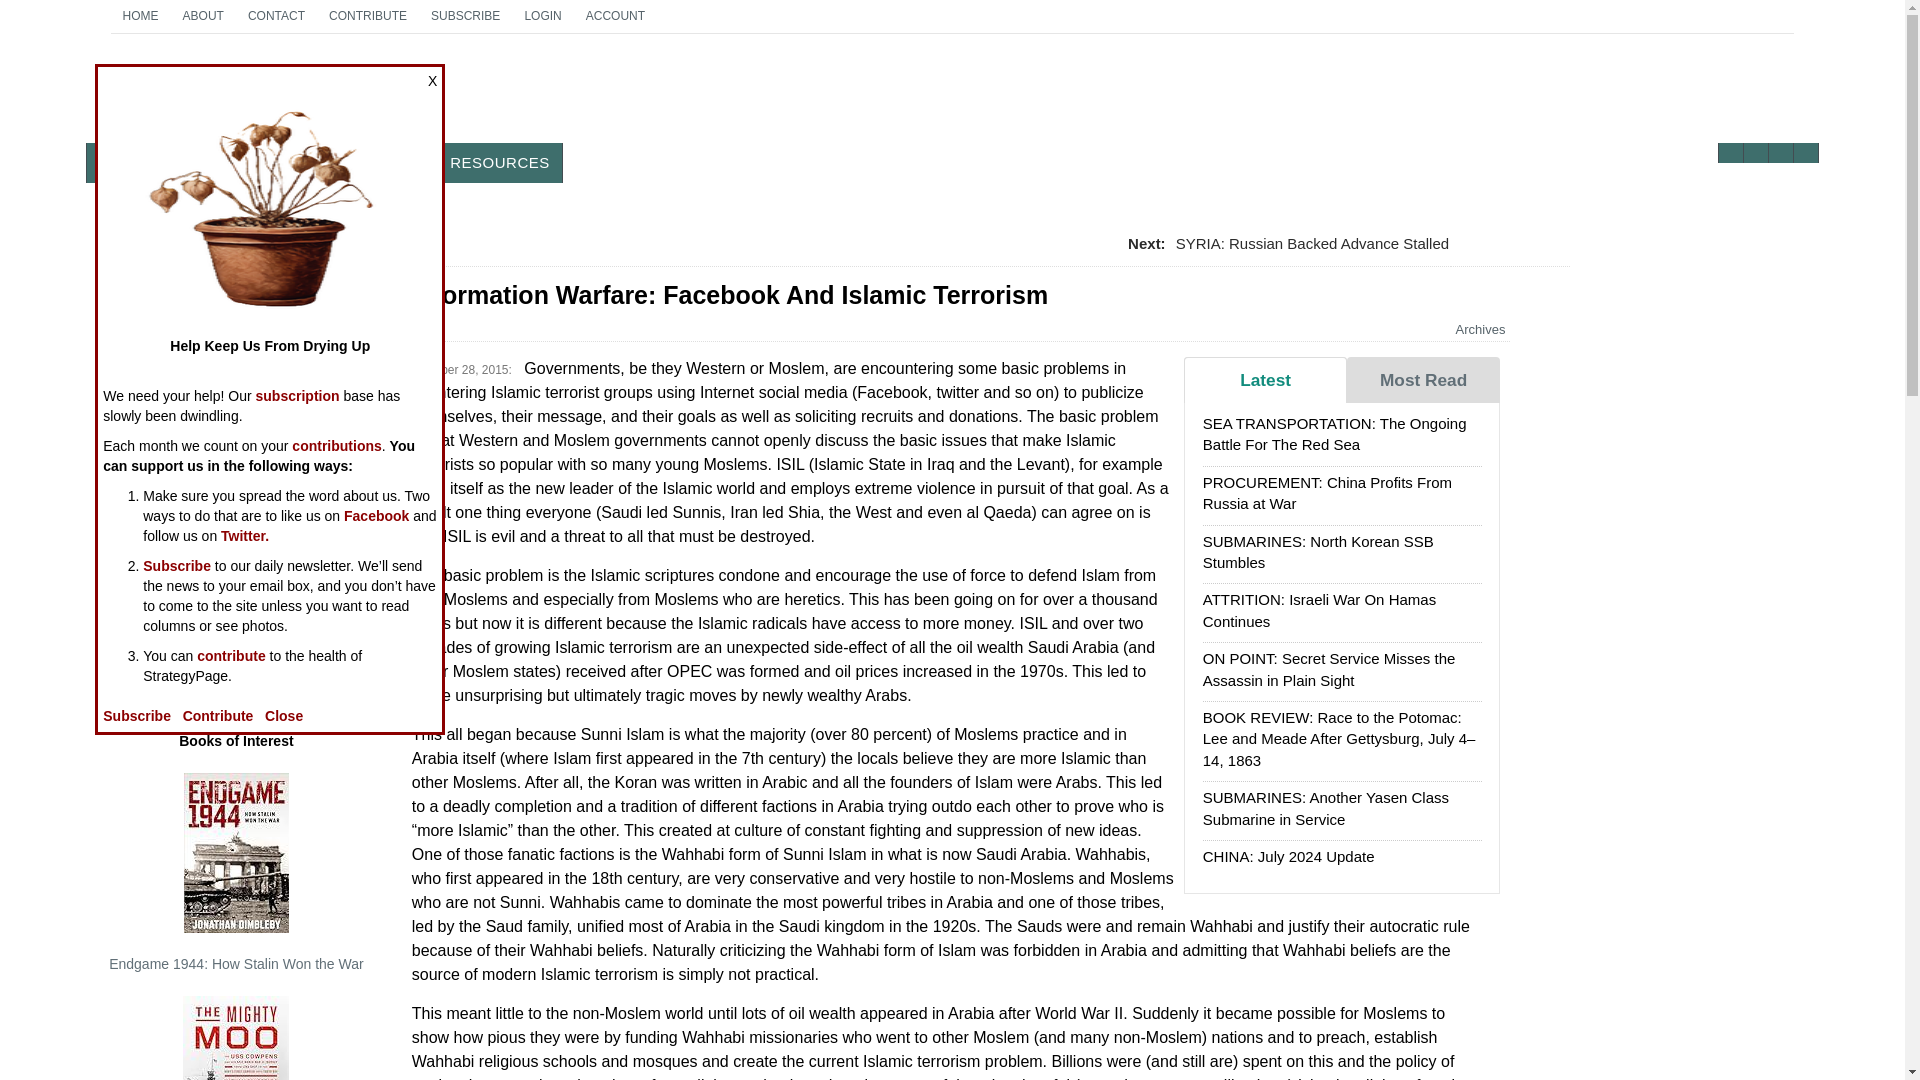  Describe the element at coordinates (500, 162) in the screenshot. I see `RESOURCES` at that location.